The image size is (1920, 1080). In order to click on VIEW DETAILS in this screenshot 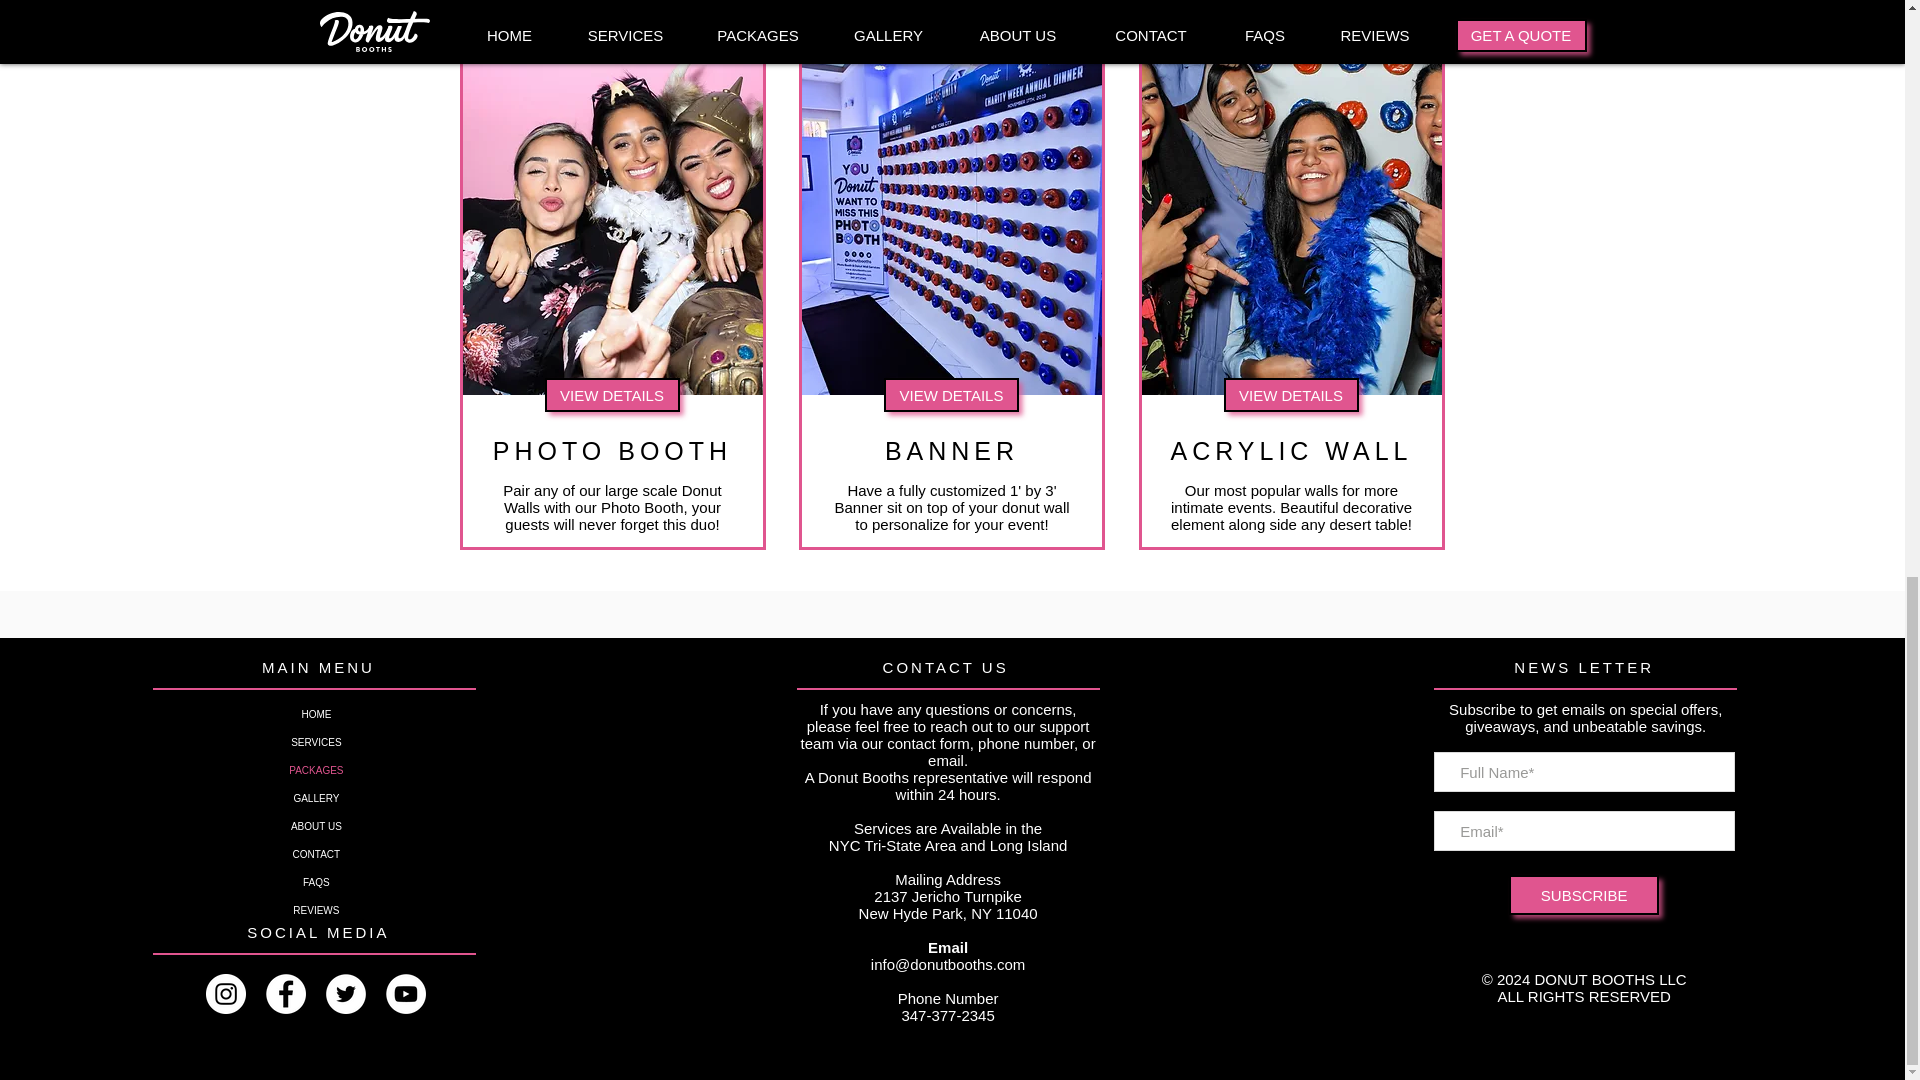, I will do `click(611, 394)`.